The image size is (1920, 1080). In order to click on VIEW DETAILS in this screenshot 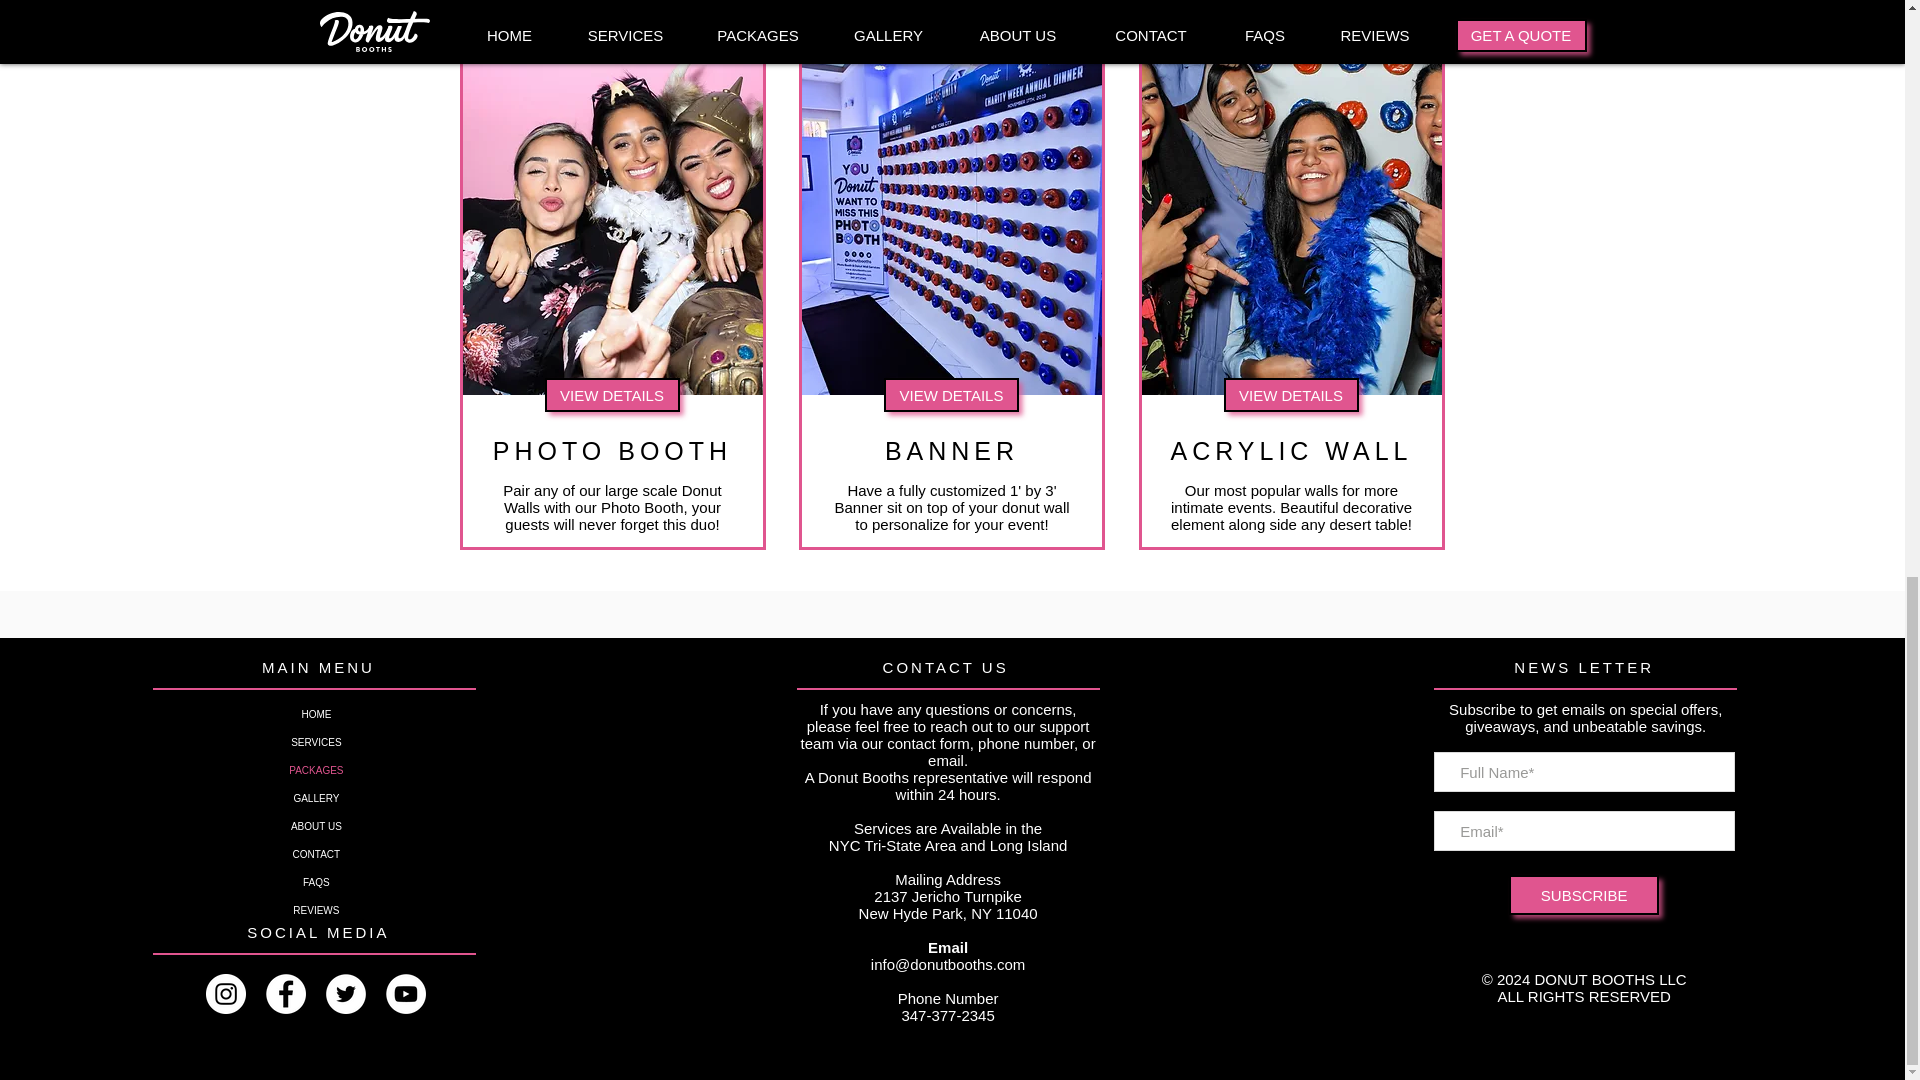, I will do `click(611, 394)`.